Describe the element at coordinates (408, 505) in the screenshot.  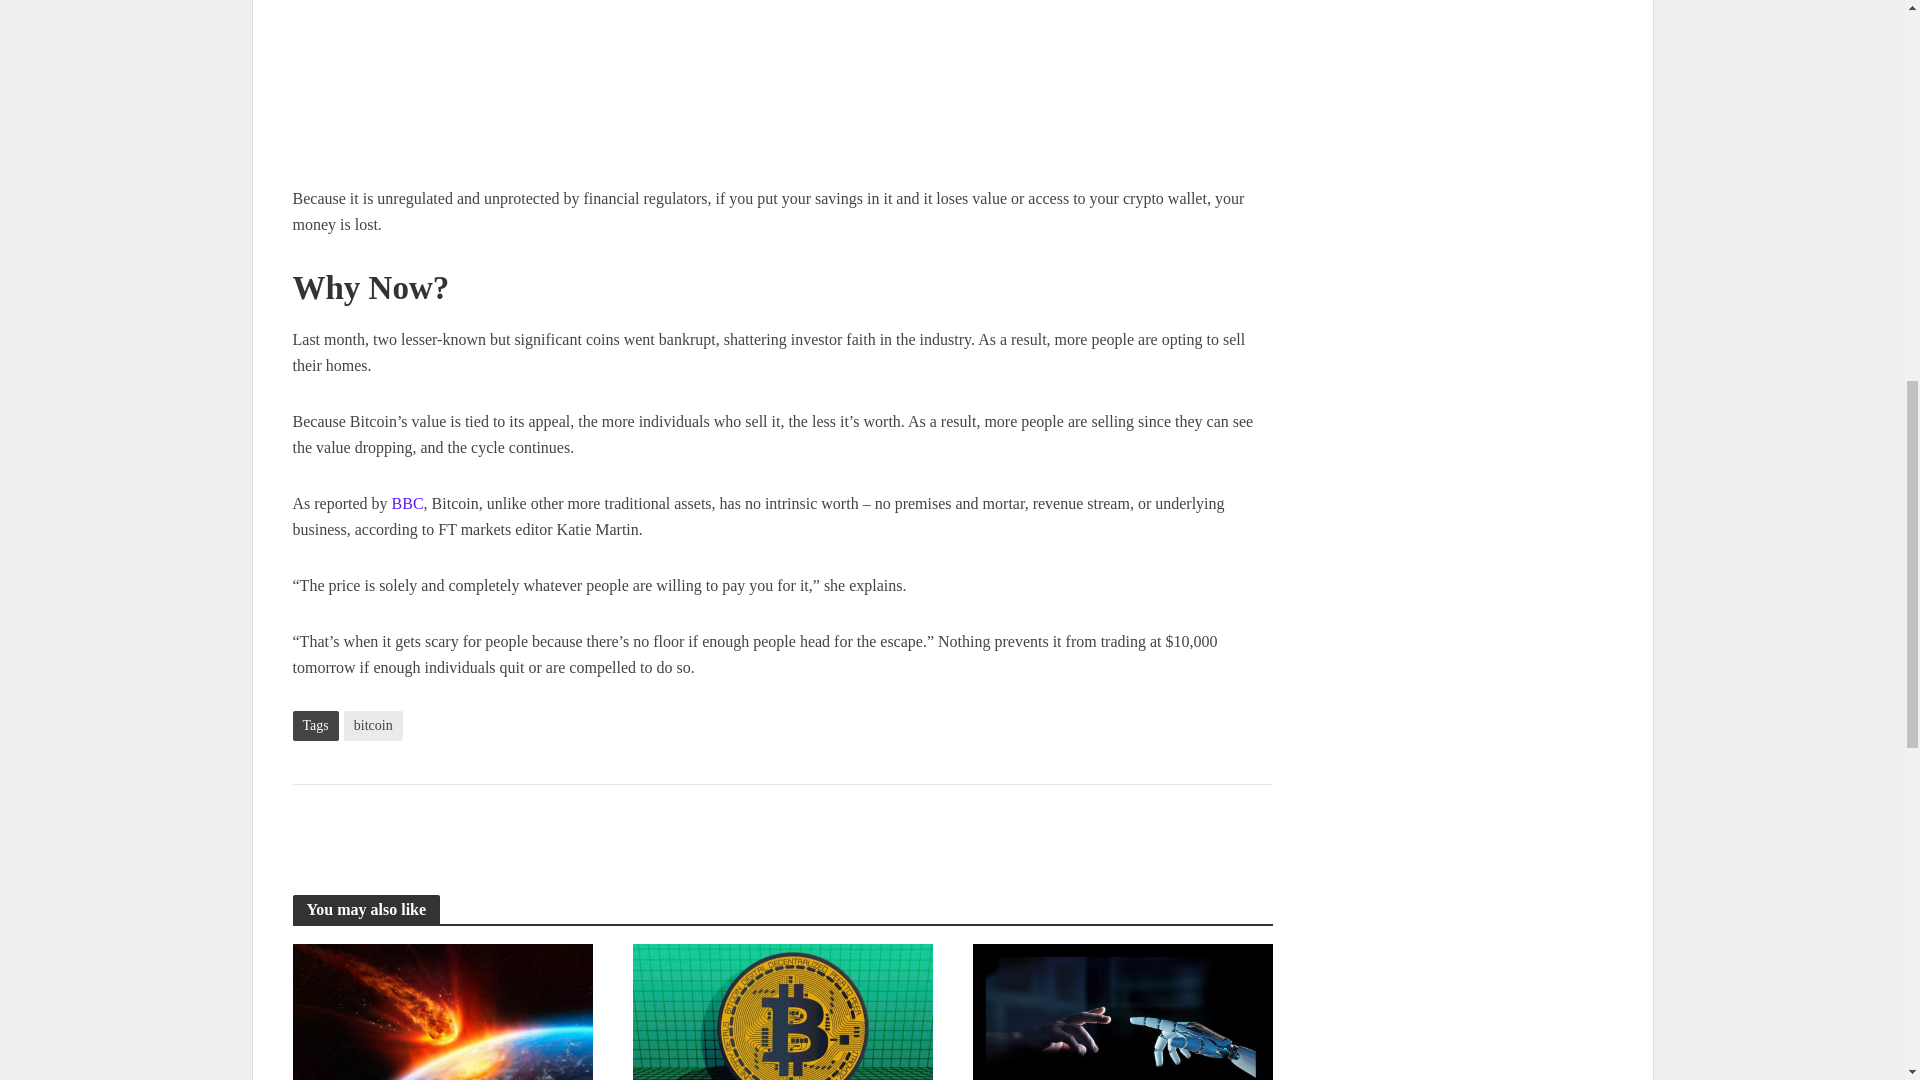
I see `BBC` at that location.